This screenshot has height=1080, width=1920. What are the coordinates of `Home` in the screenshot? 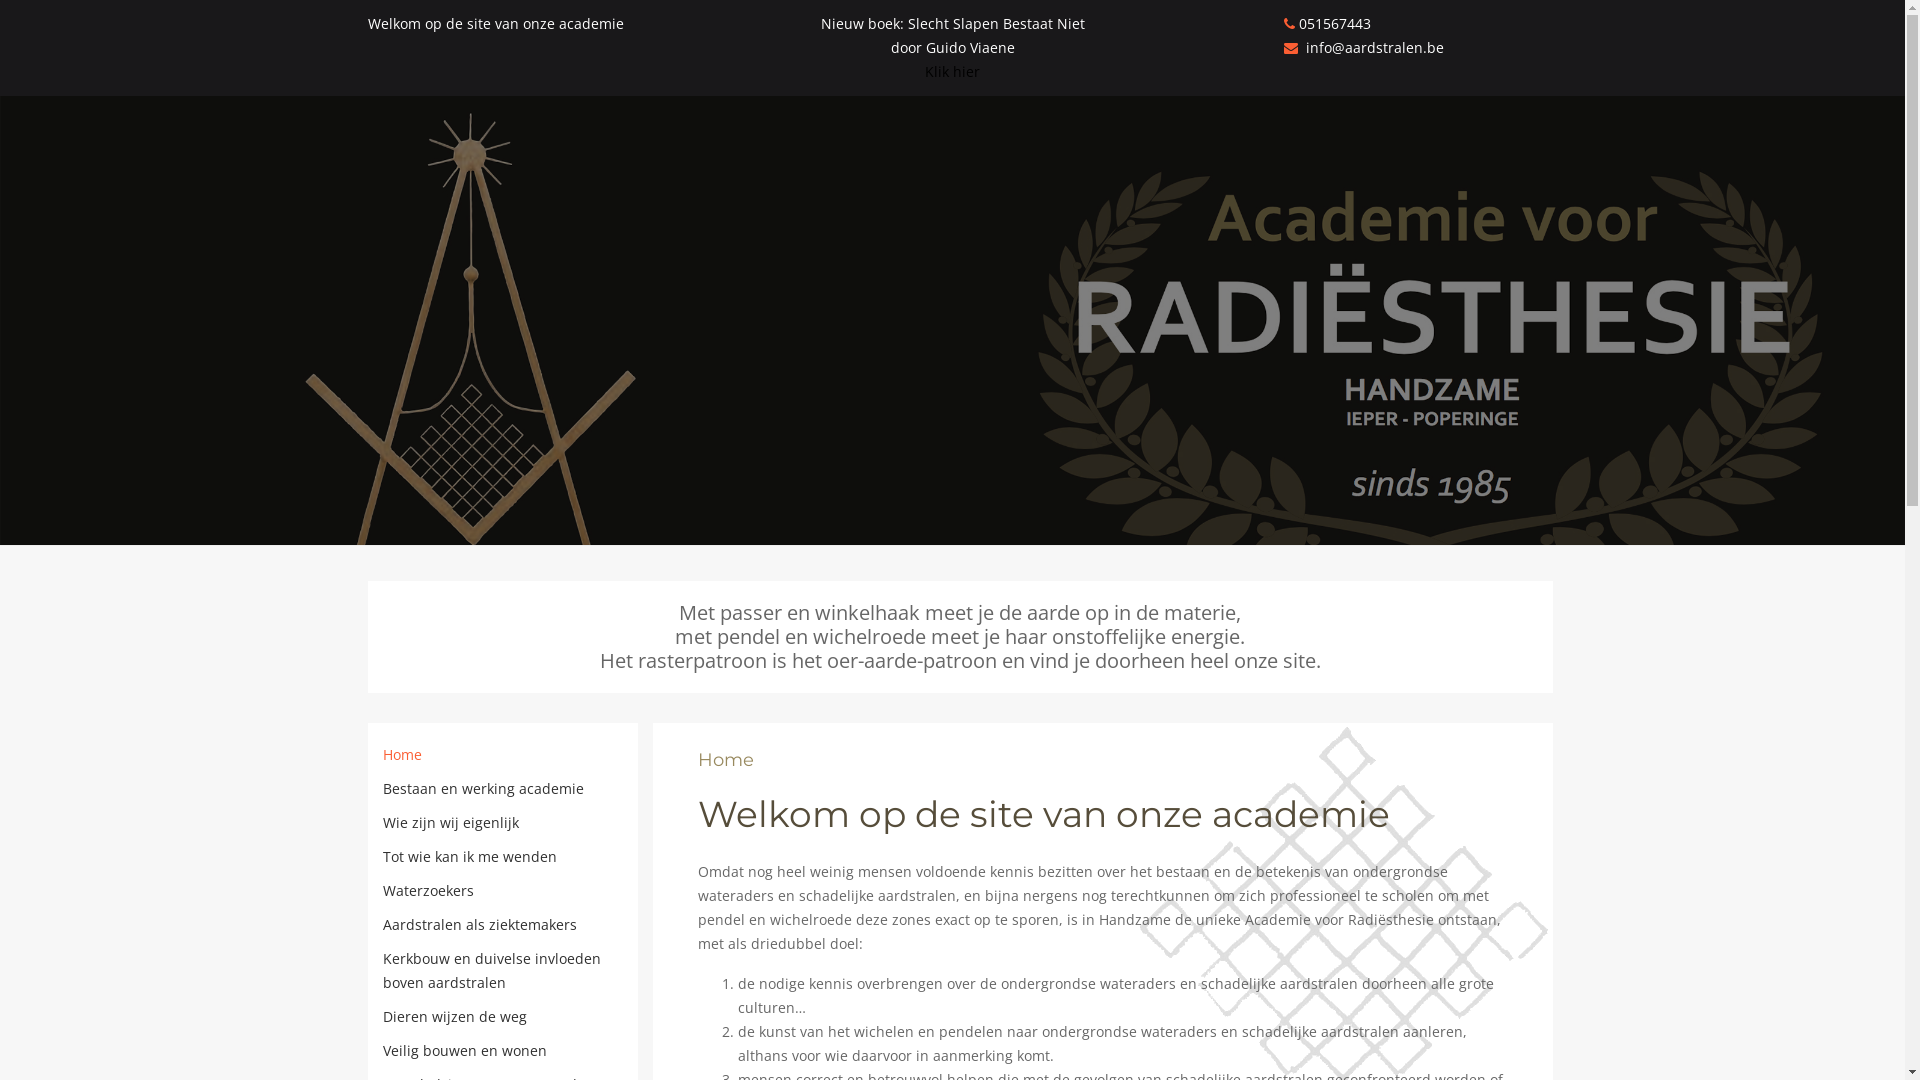 It's located at (402, 754).